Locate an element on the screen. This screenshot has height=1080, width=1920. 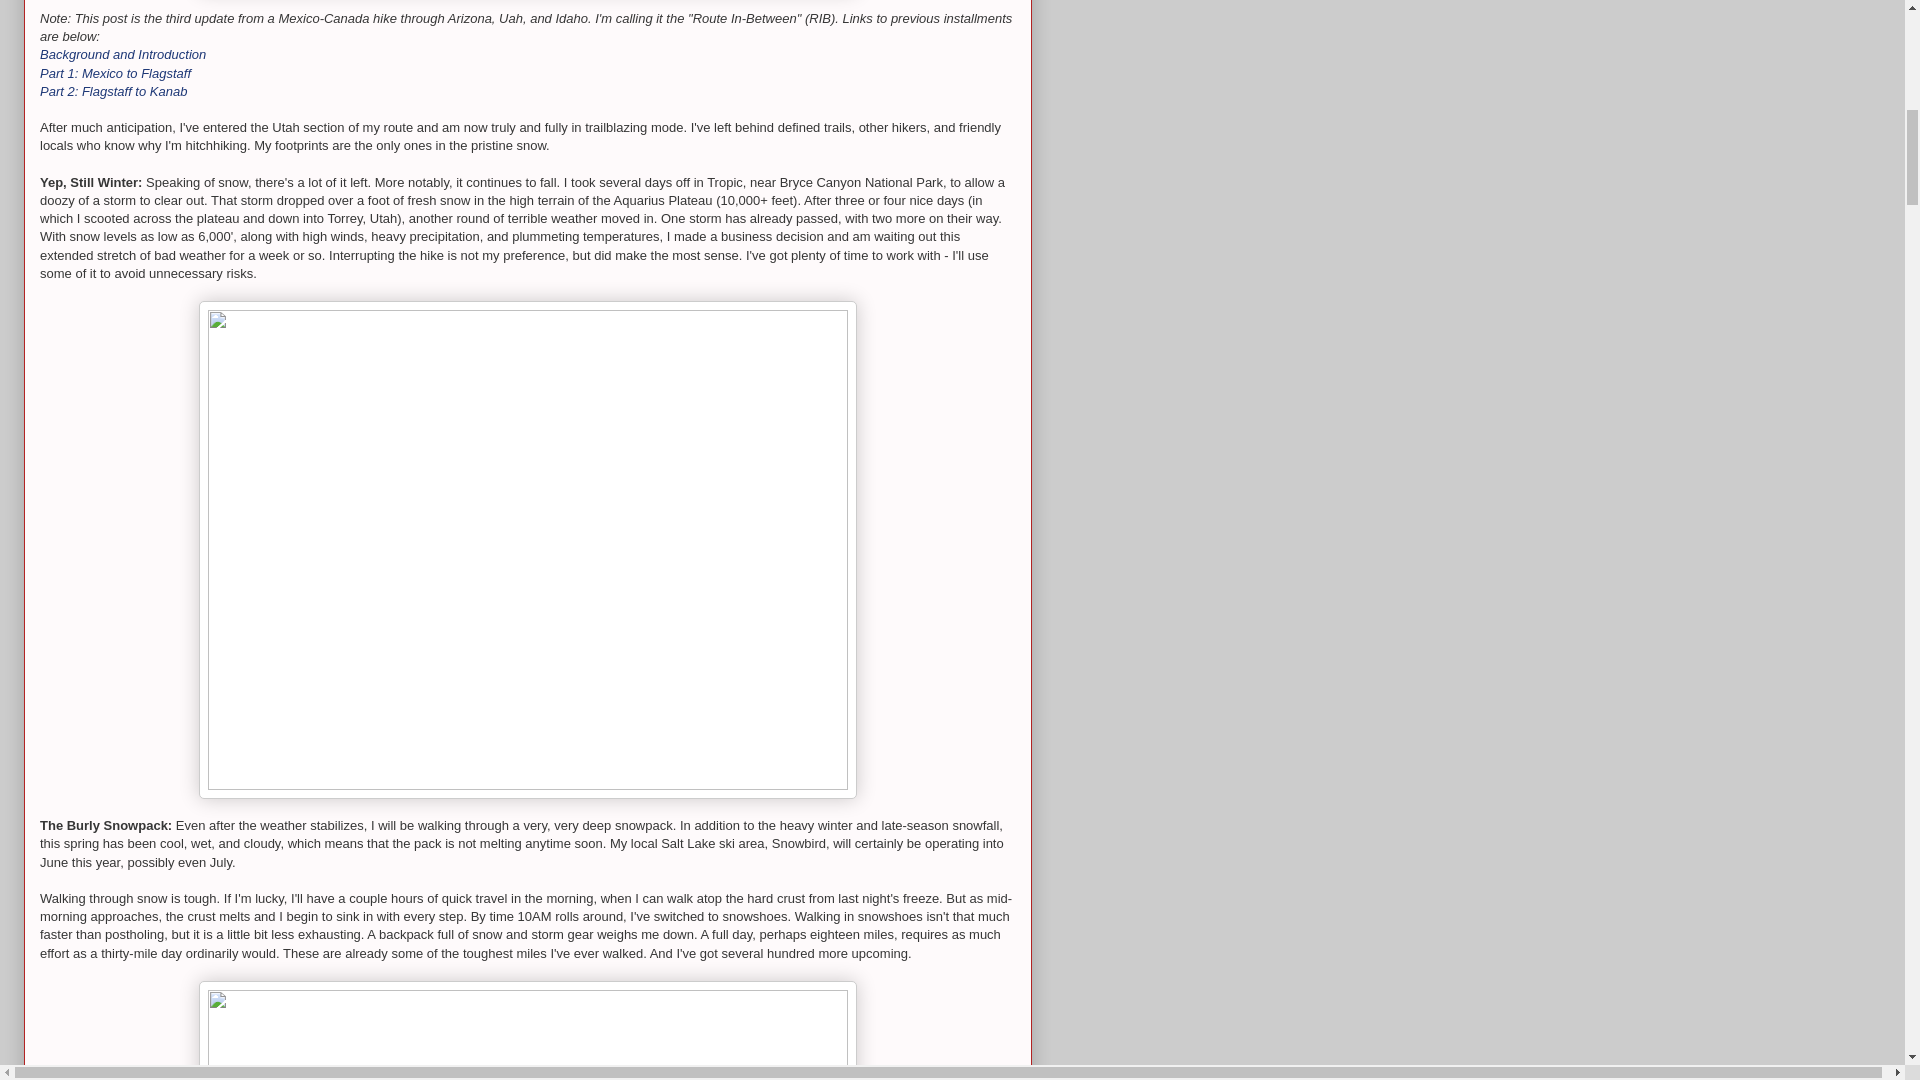
Part 2: Flagstaff to Kanab is located at coordinates (113, 92).